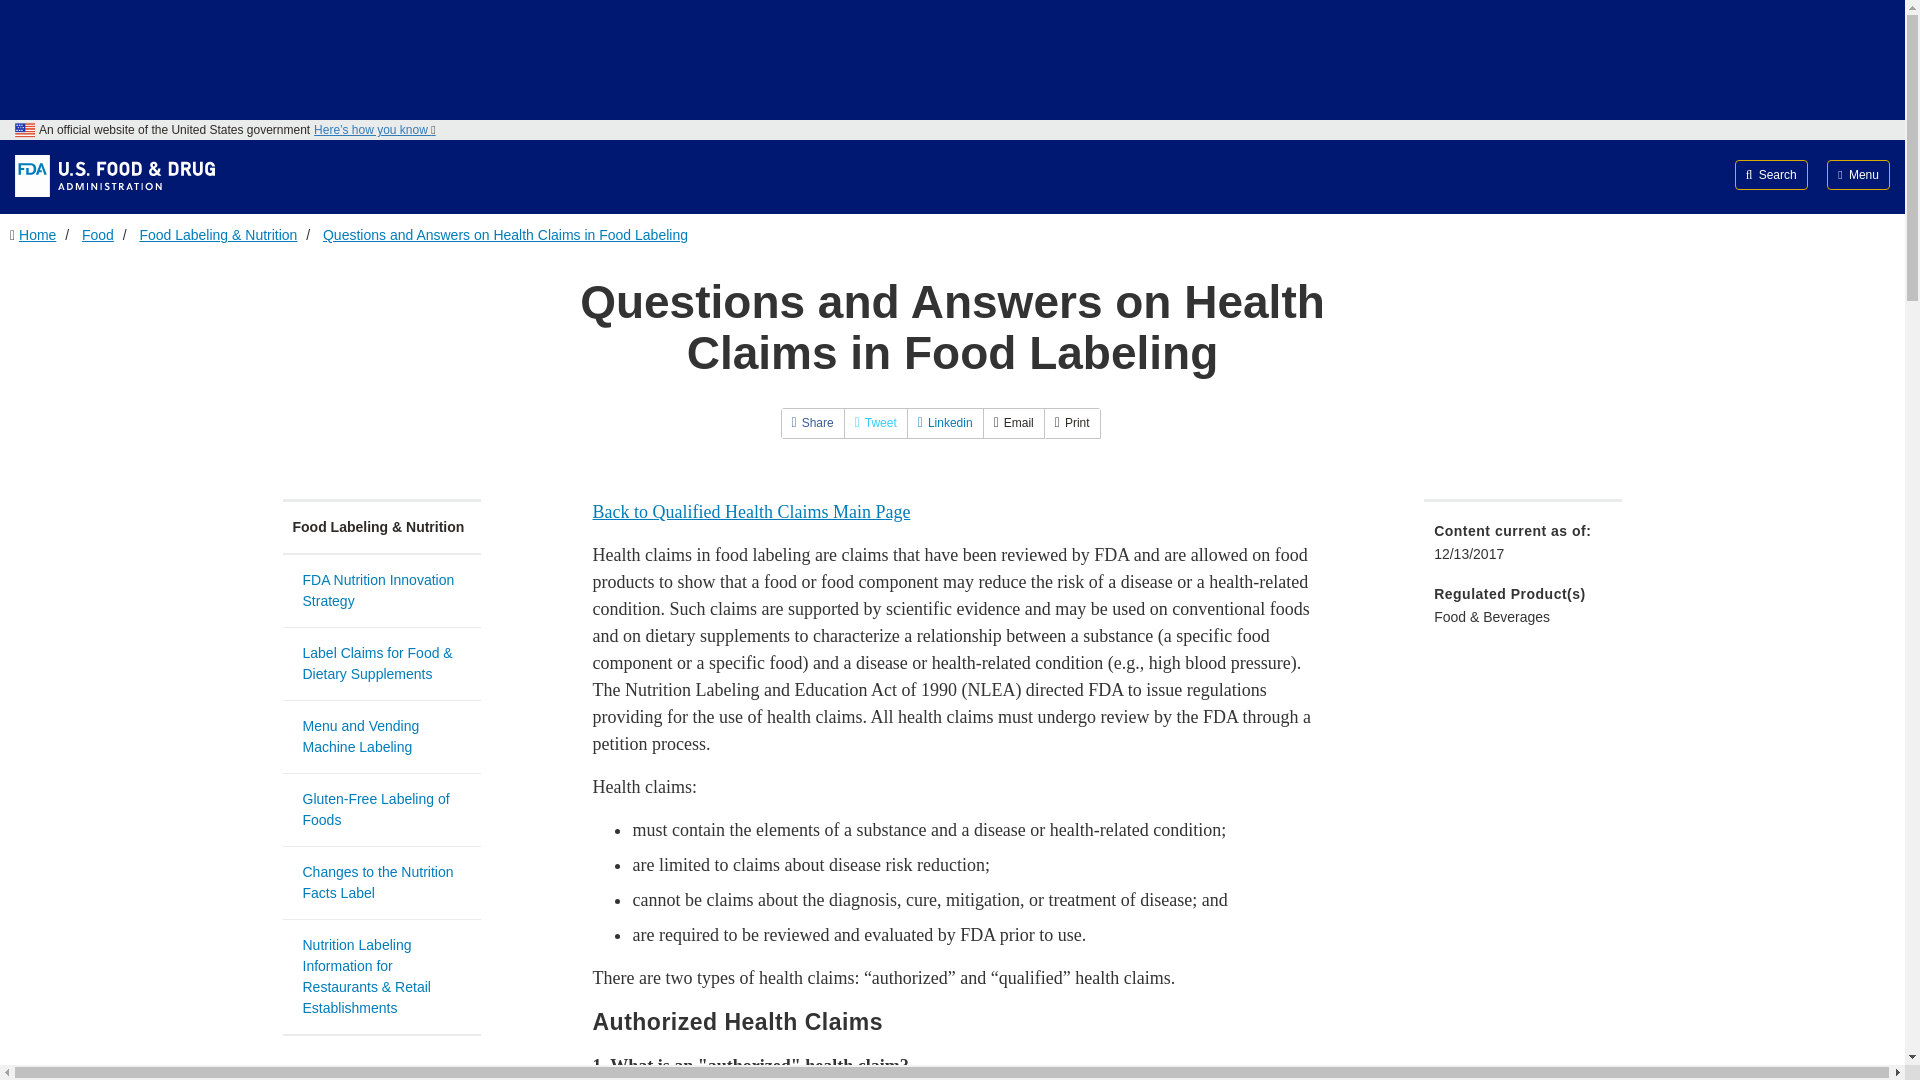  I want to click on   Search, so click(1772, 174).